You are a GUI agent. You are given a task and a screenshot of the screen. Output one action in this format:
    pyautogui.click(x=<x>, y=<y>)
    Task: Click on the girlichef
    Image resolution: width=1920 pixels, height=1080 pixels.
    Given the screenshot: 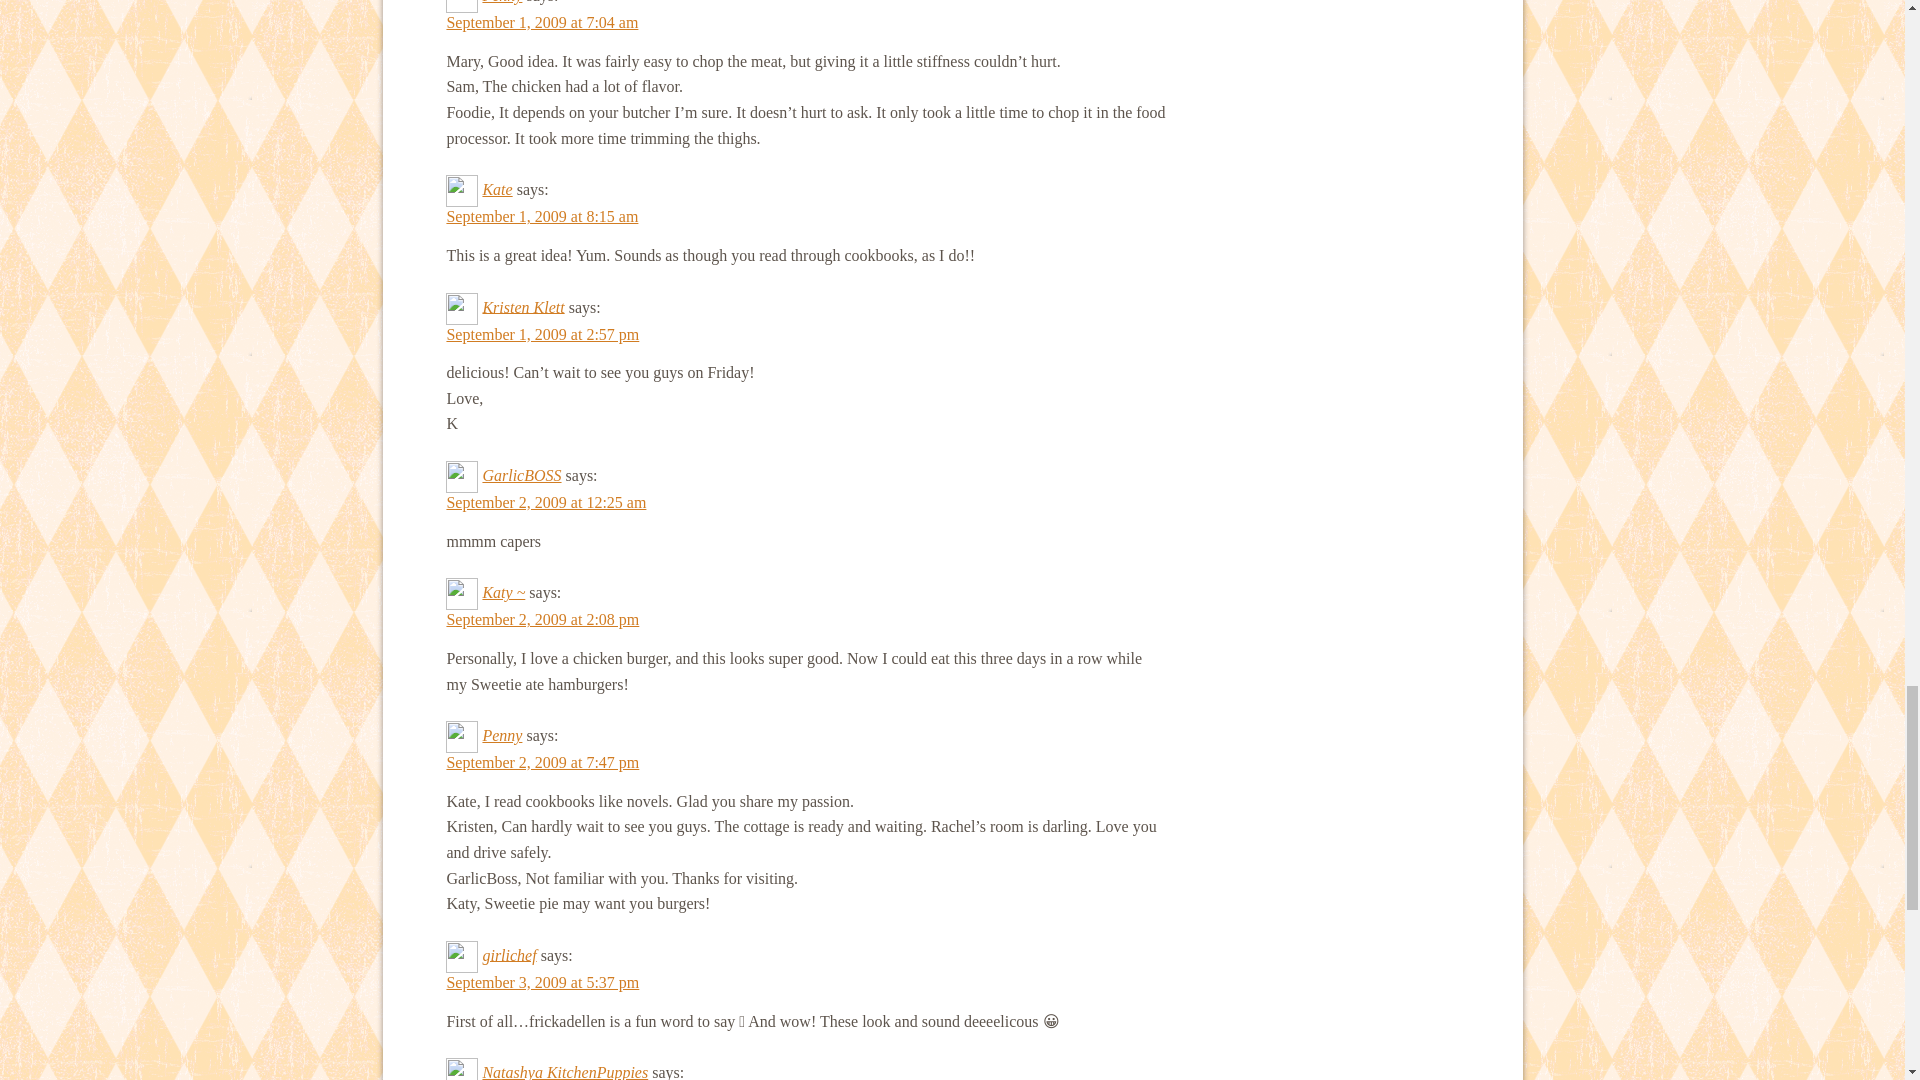 What is the action you would take?
    pyautogui.click(x=508, y=954)
    